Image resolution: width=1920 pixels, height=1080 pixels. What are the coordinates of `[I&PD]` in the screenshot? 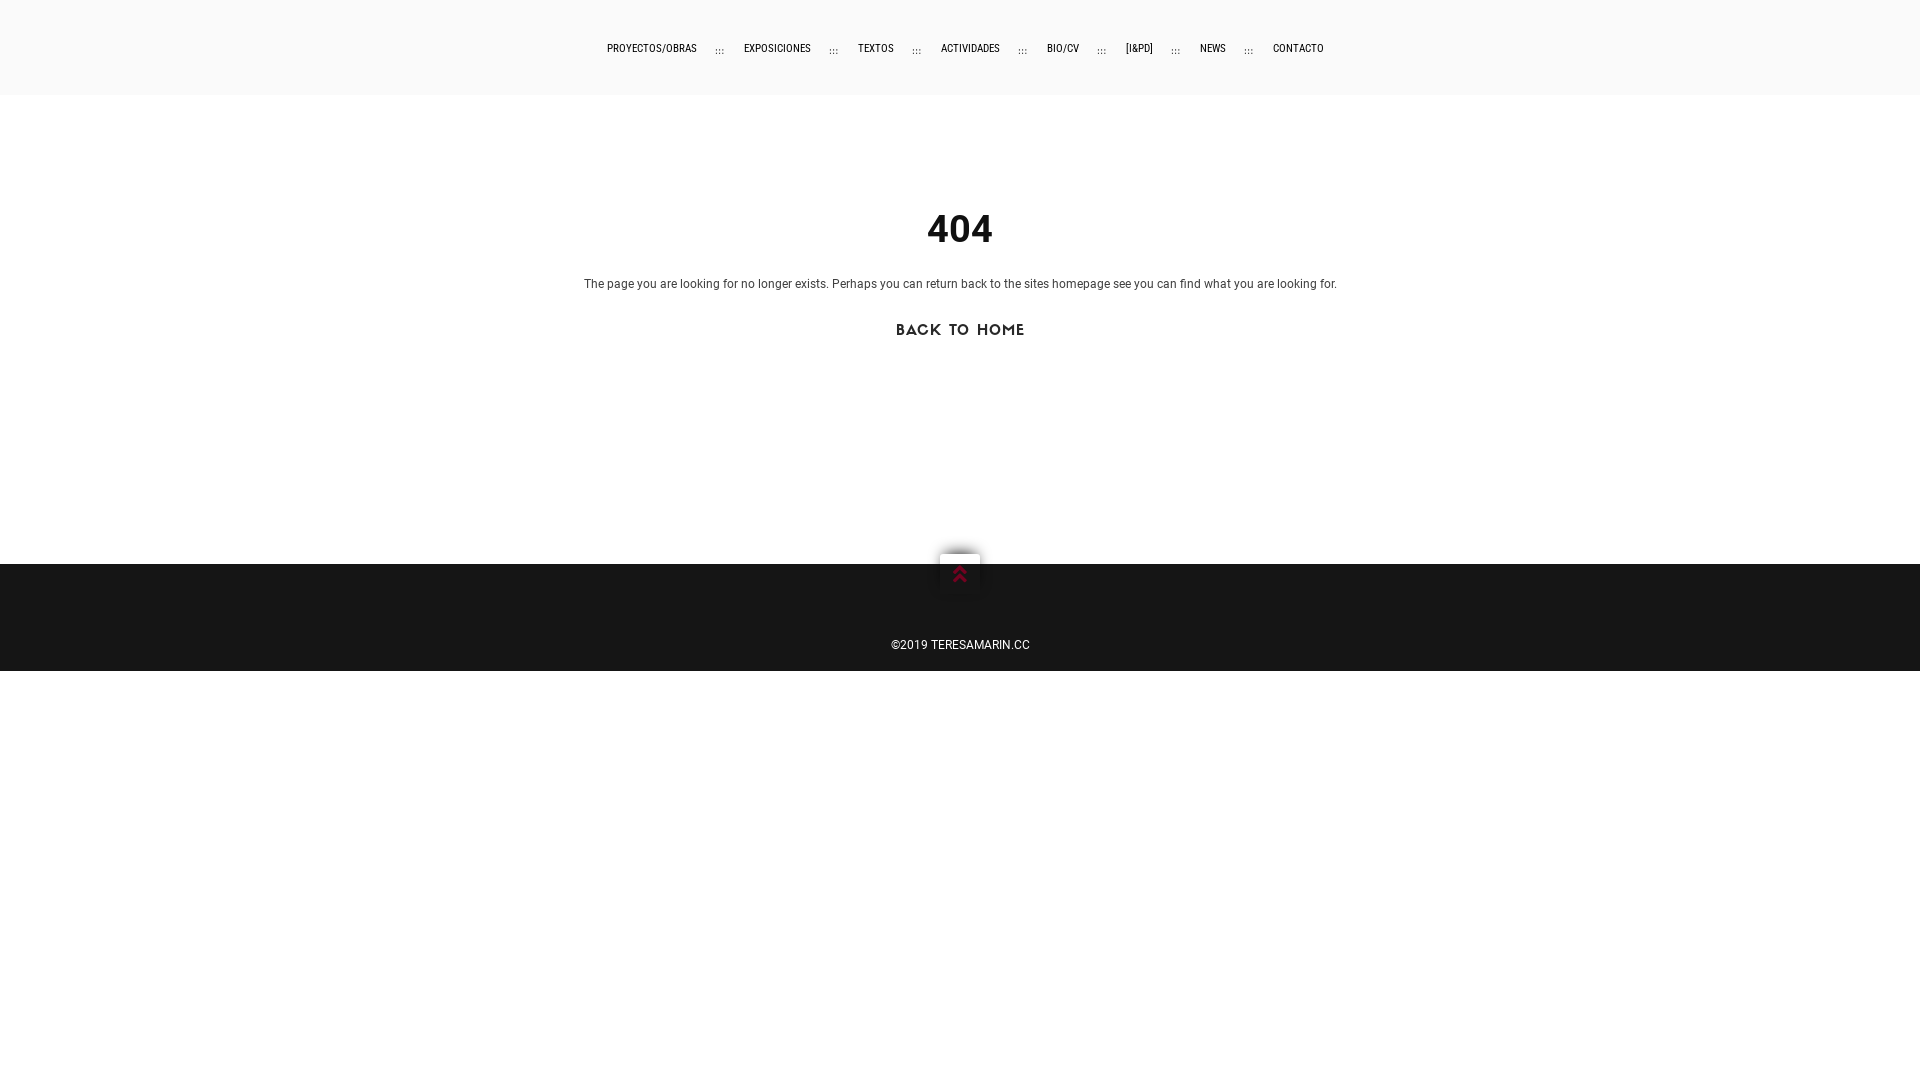 It's located at (1140, 49).